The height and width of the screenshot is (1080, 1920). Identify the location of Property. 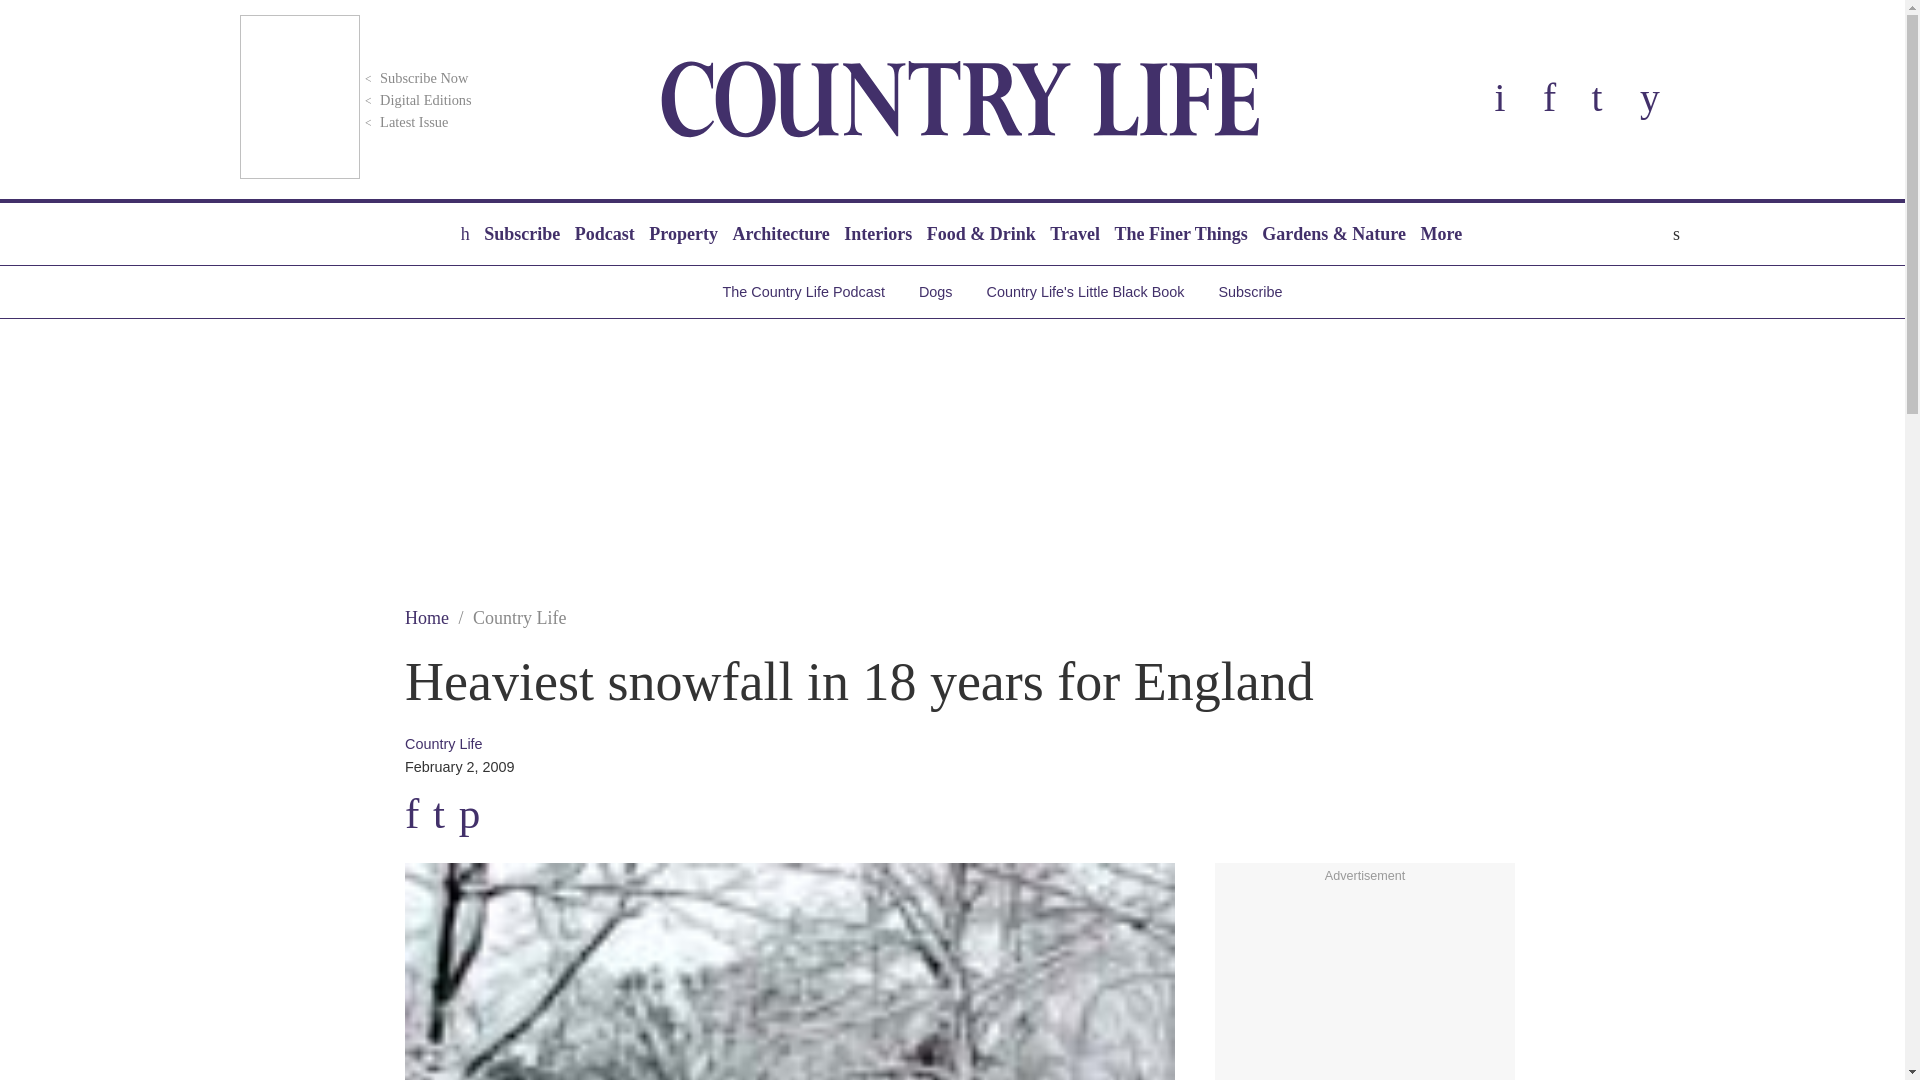
(683, 234).